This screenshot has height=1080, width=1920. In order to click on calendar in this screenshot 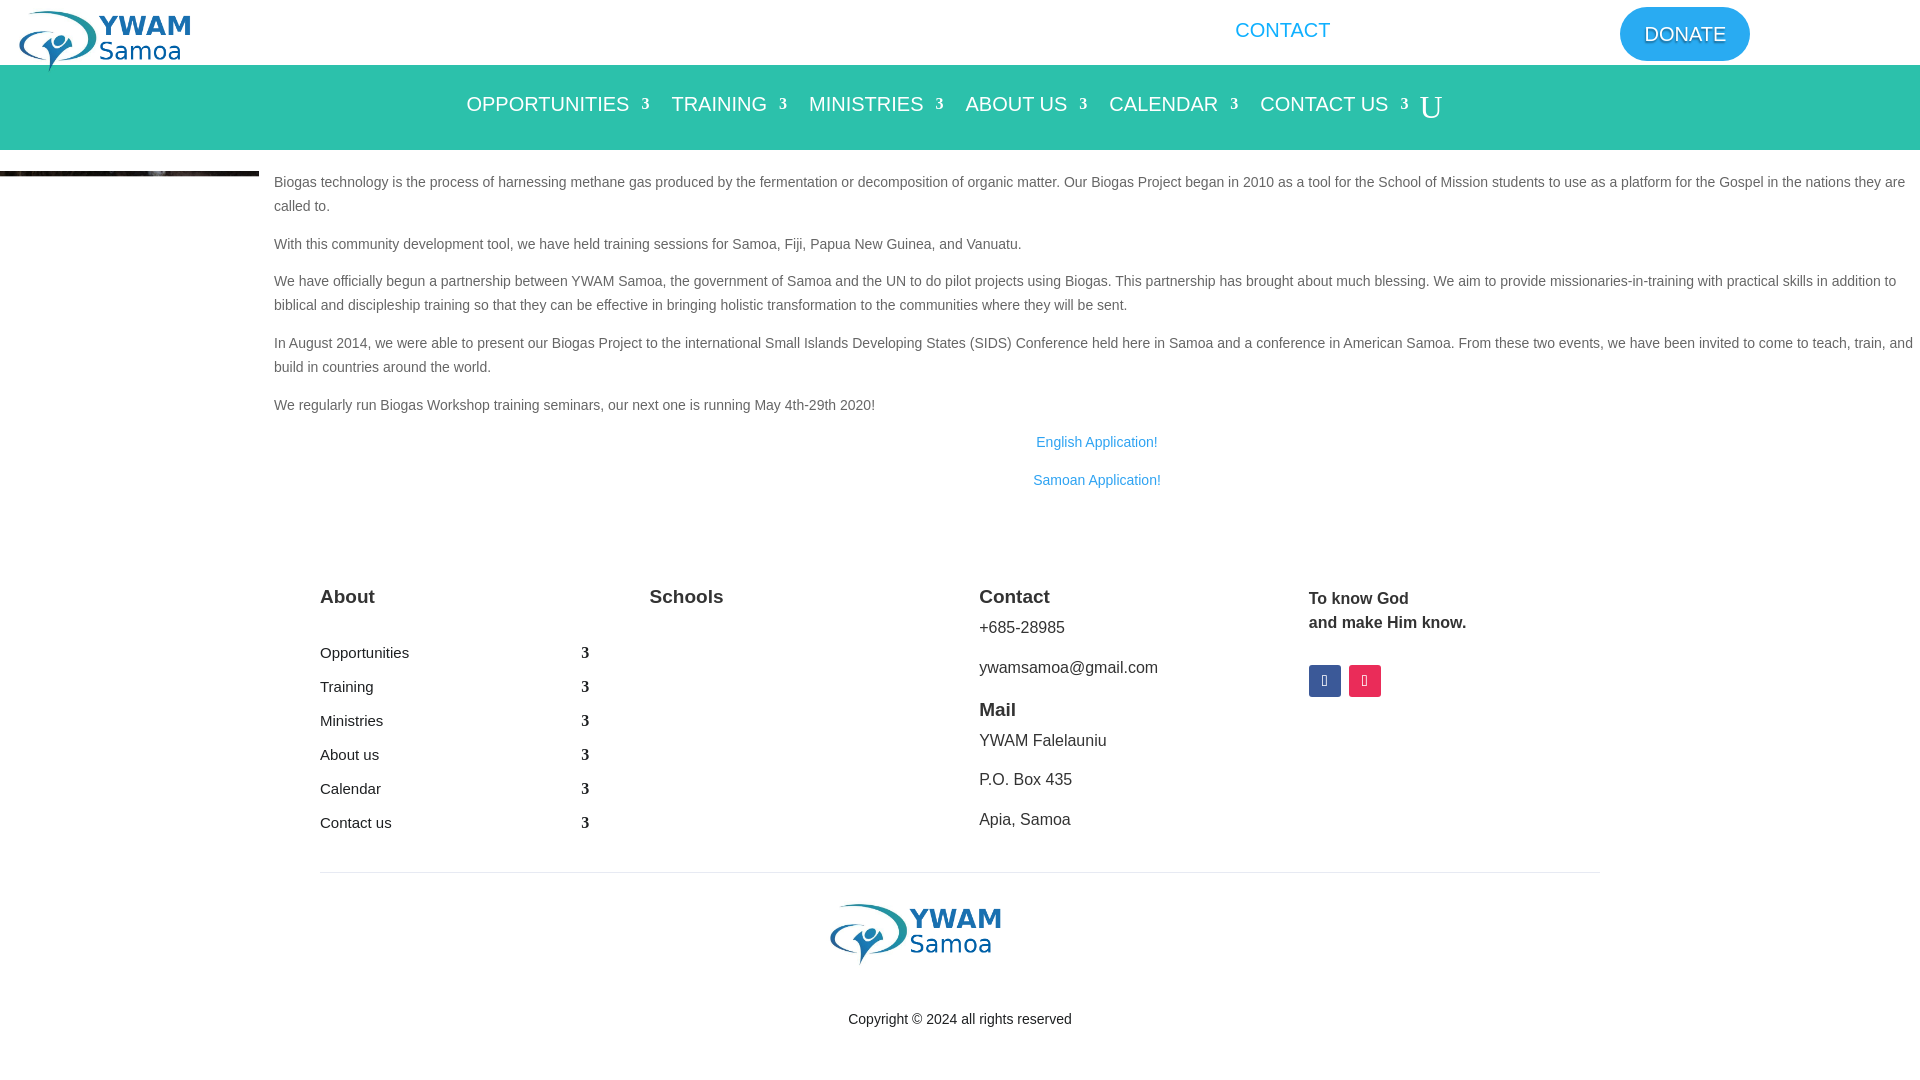, I will do `click(454, 792)`.